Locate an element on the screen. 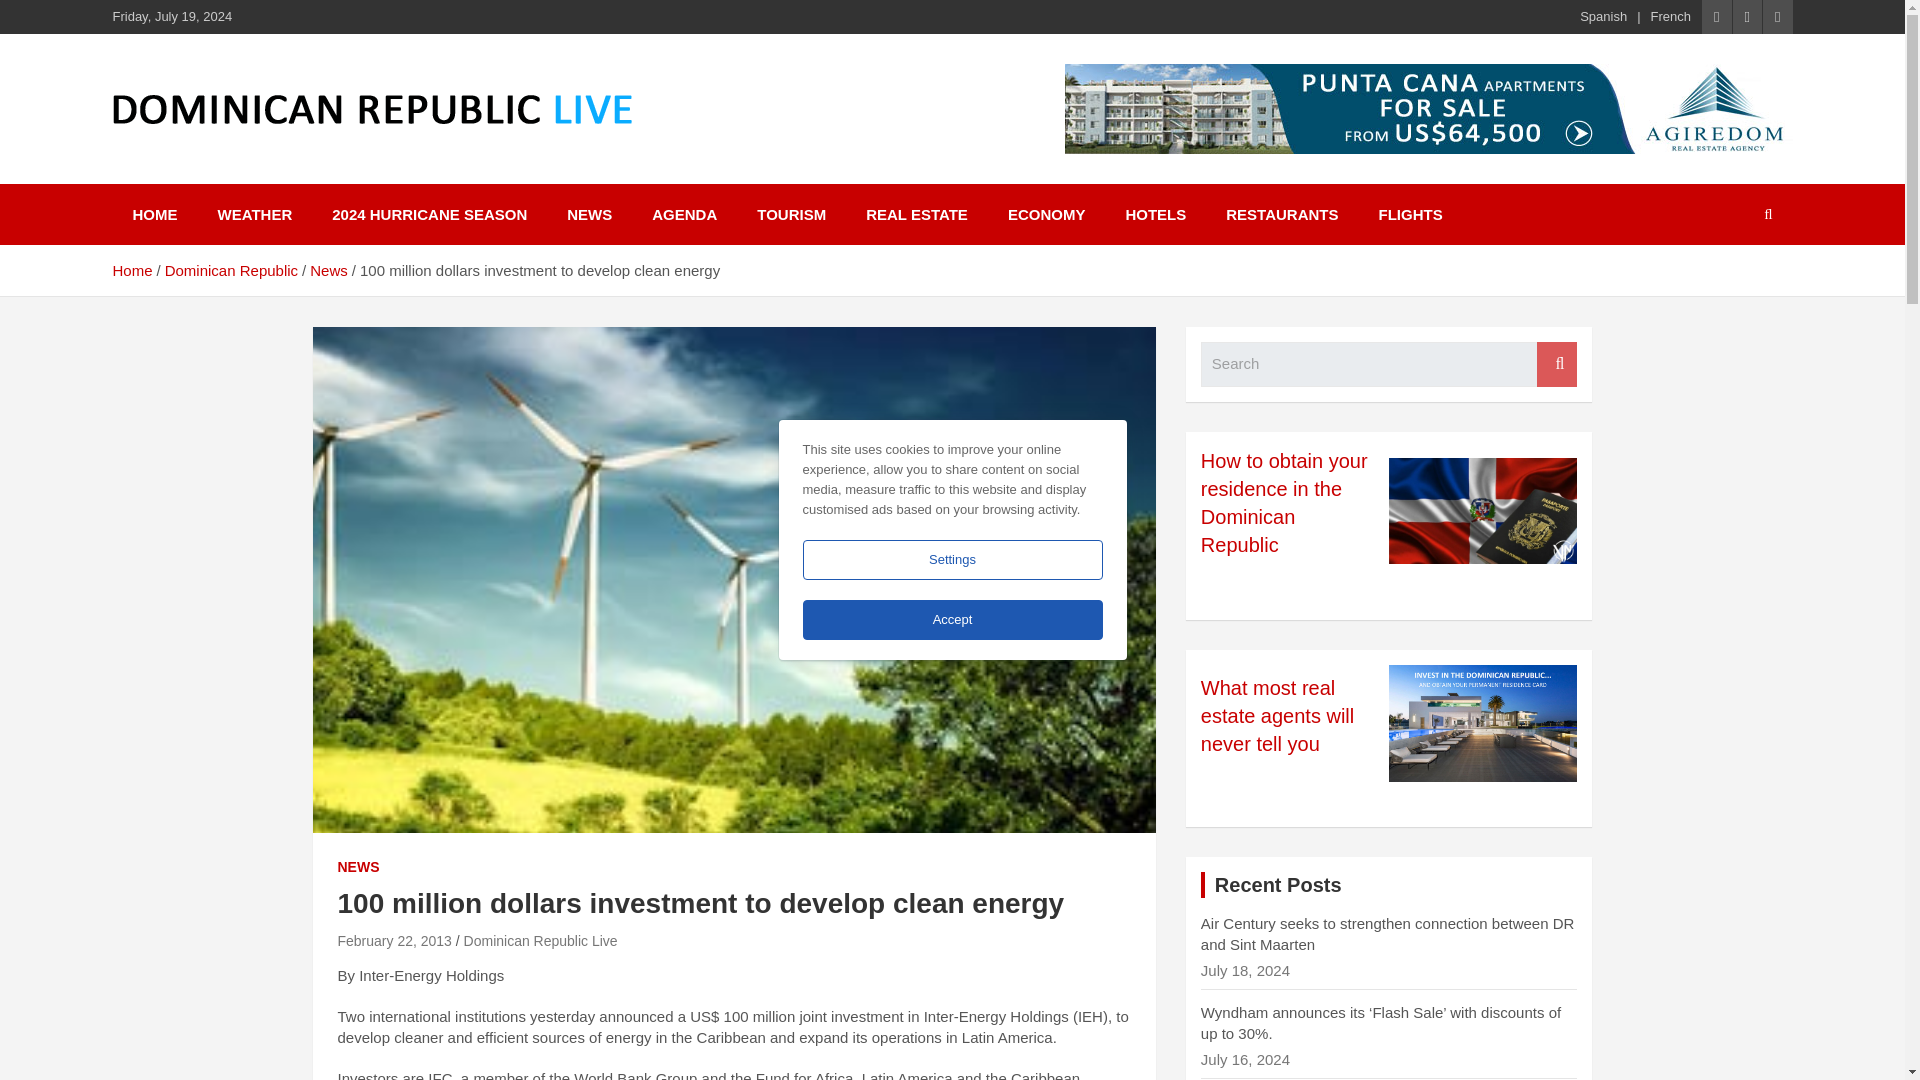  NEWS is located at coordinates (589, 214).